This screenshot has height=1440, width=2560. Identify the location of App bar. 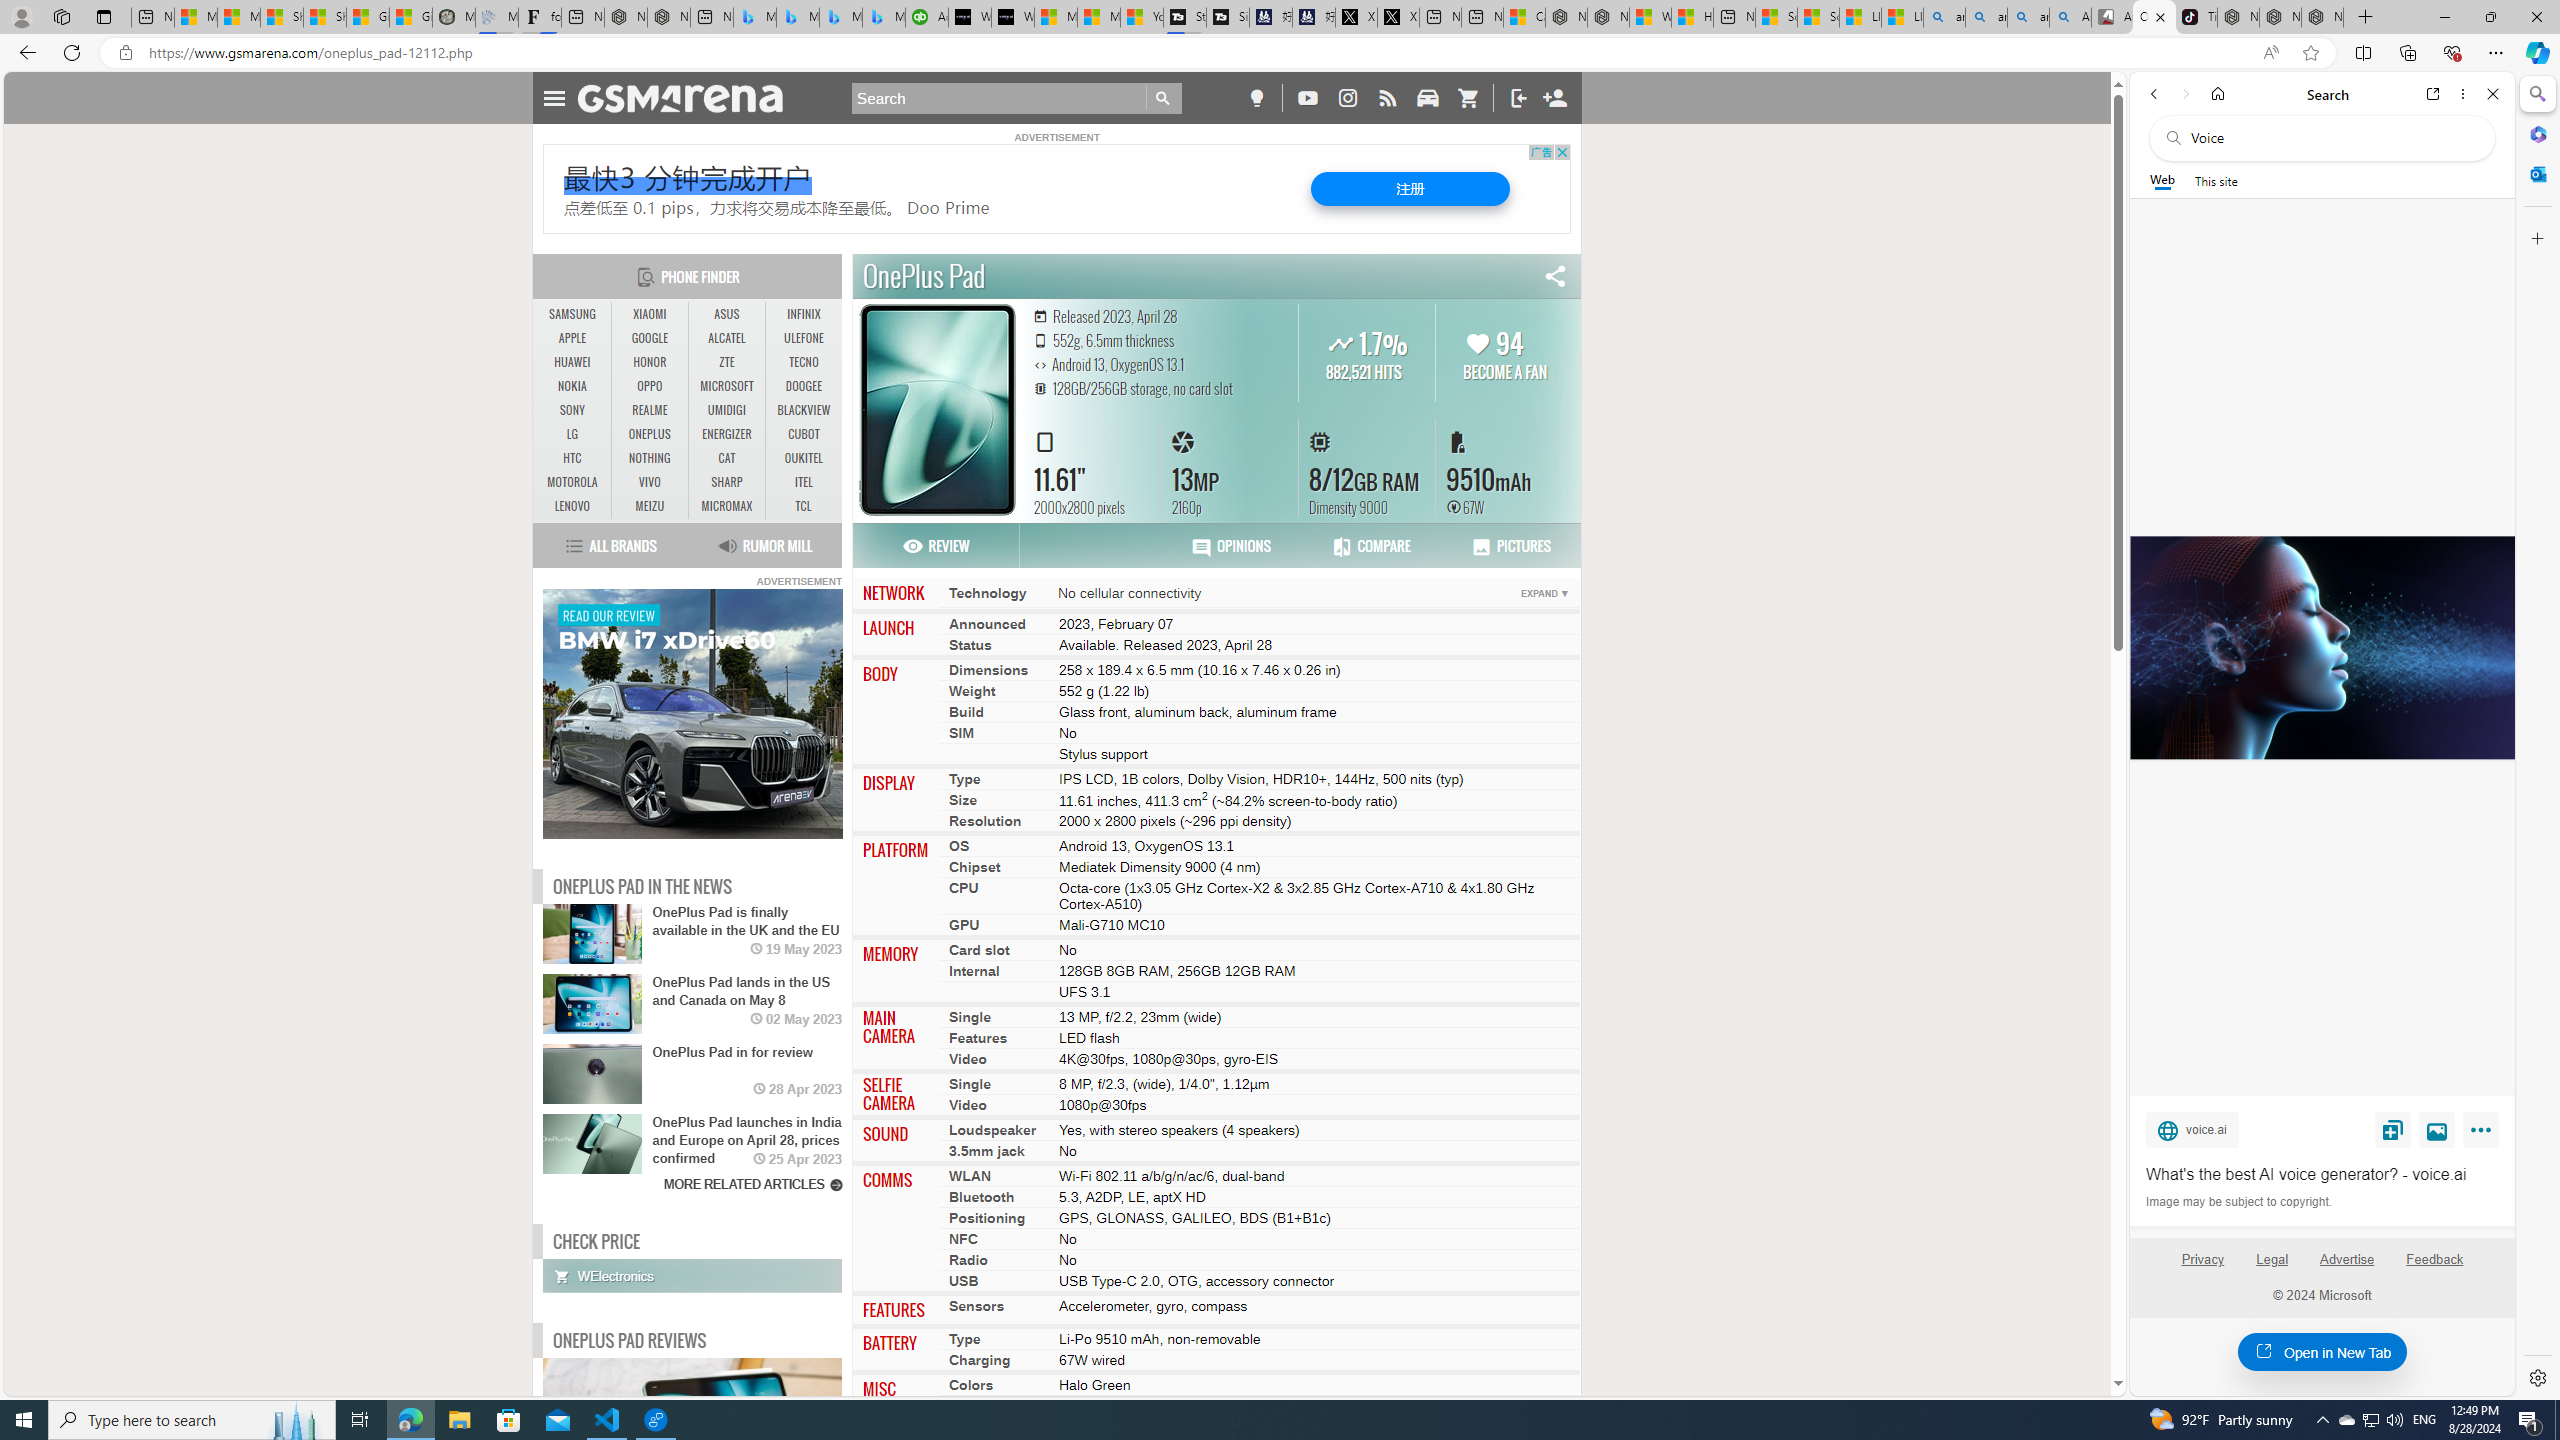
(1280, 53).